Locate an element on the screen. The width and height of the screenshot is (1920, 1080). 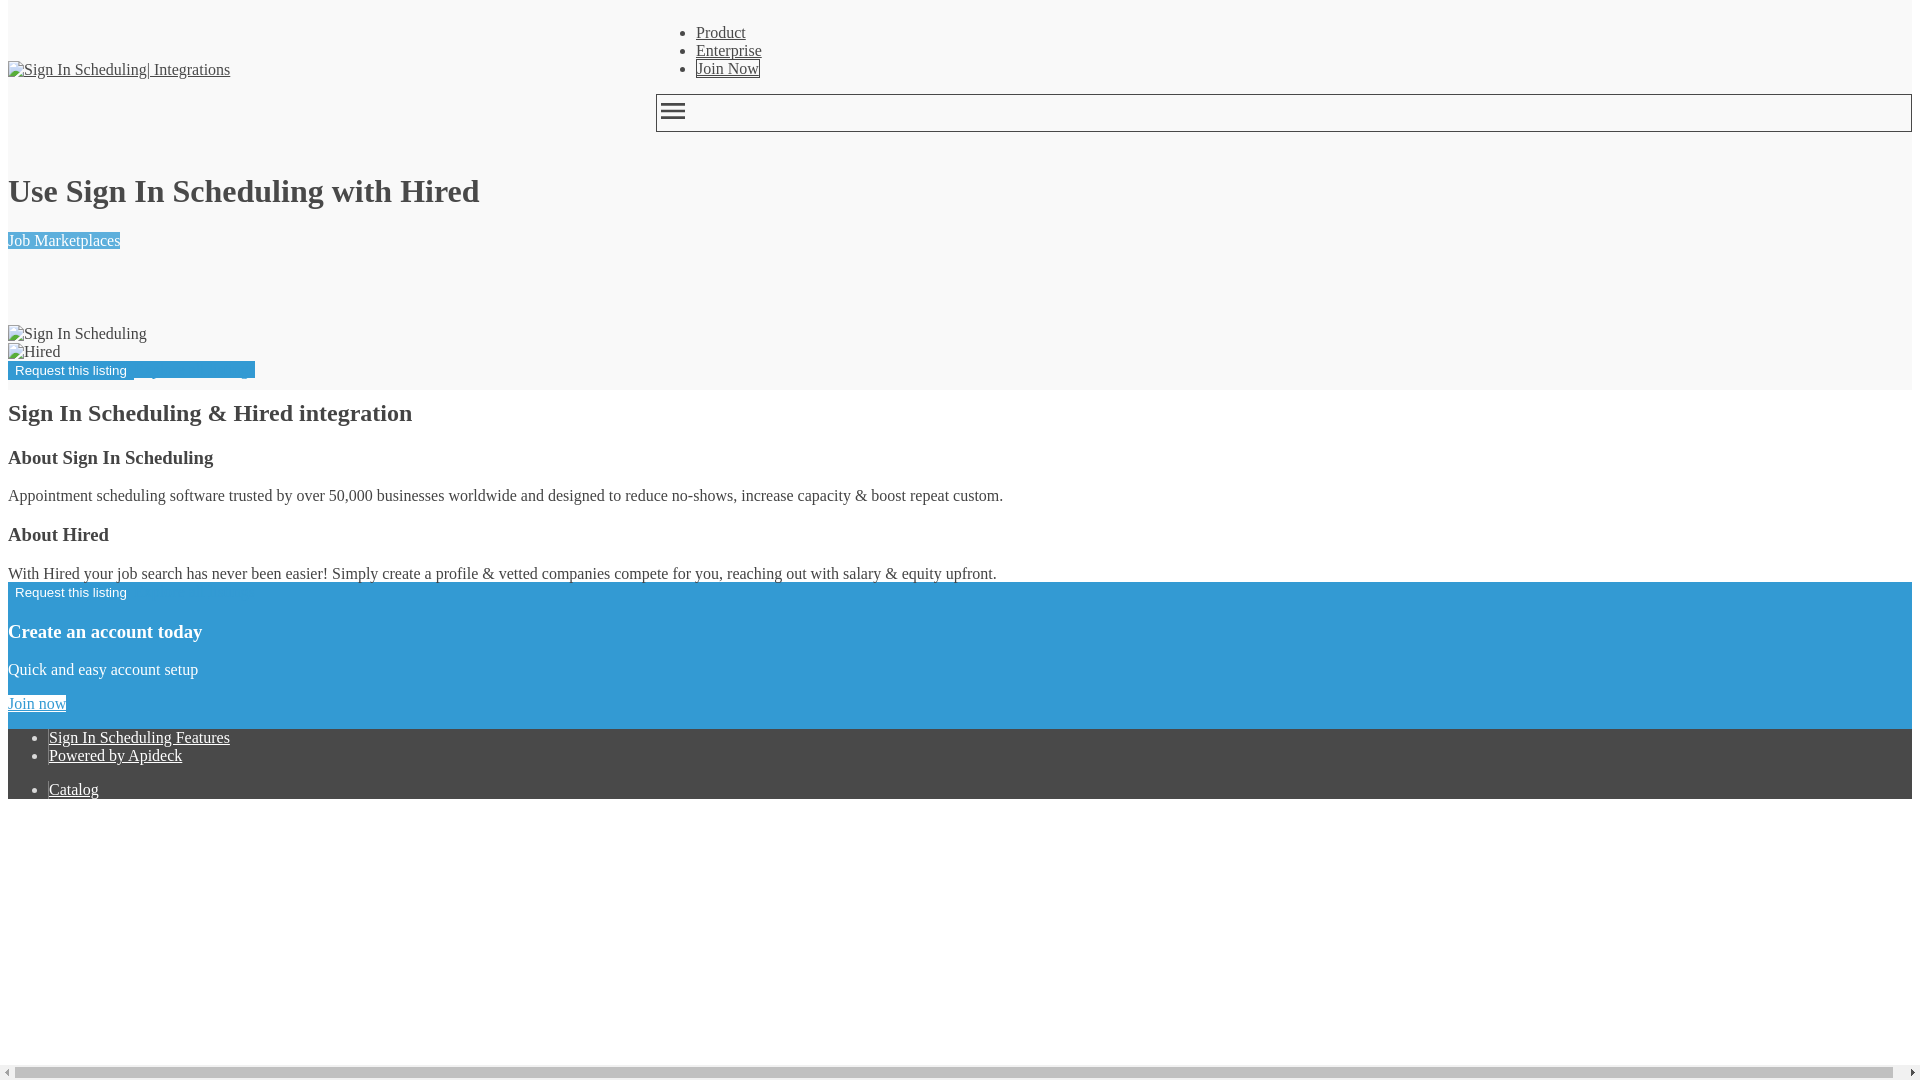
Request this listing is located at coordinates (70, 370).